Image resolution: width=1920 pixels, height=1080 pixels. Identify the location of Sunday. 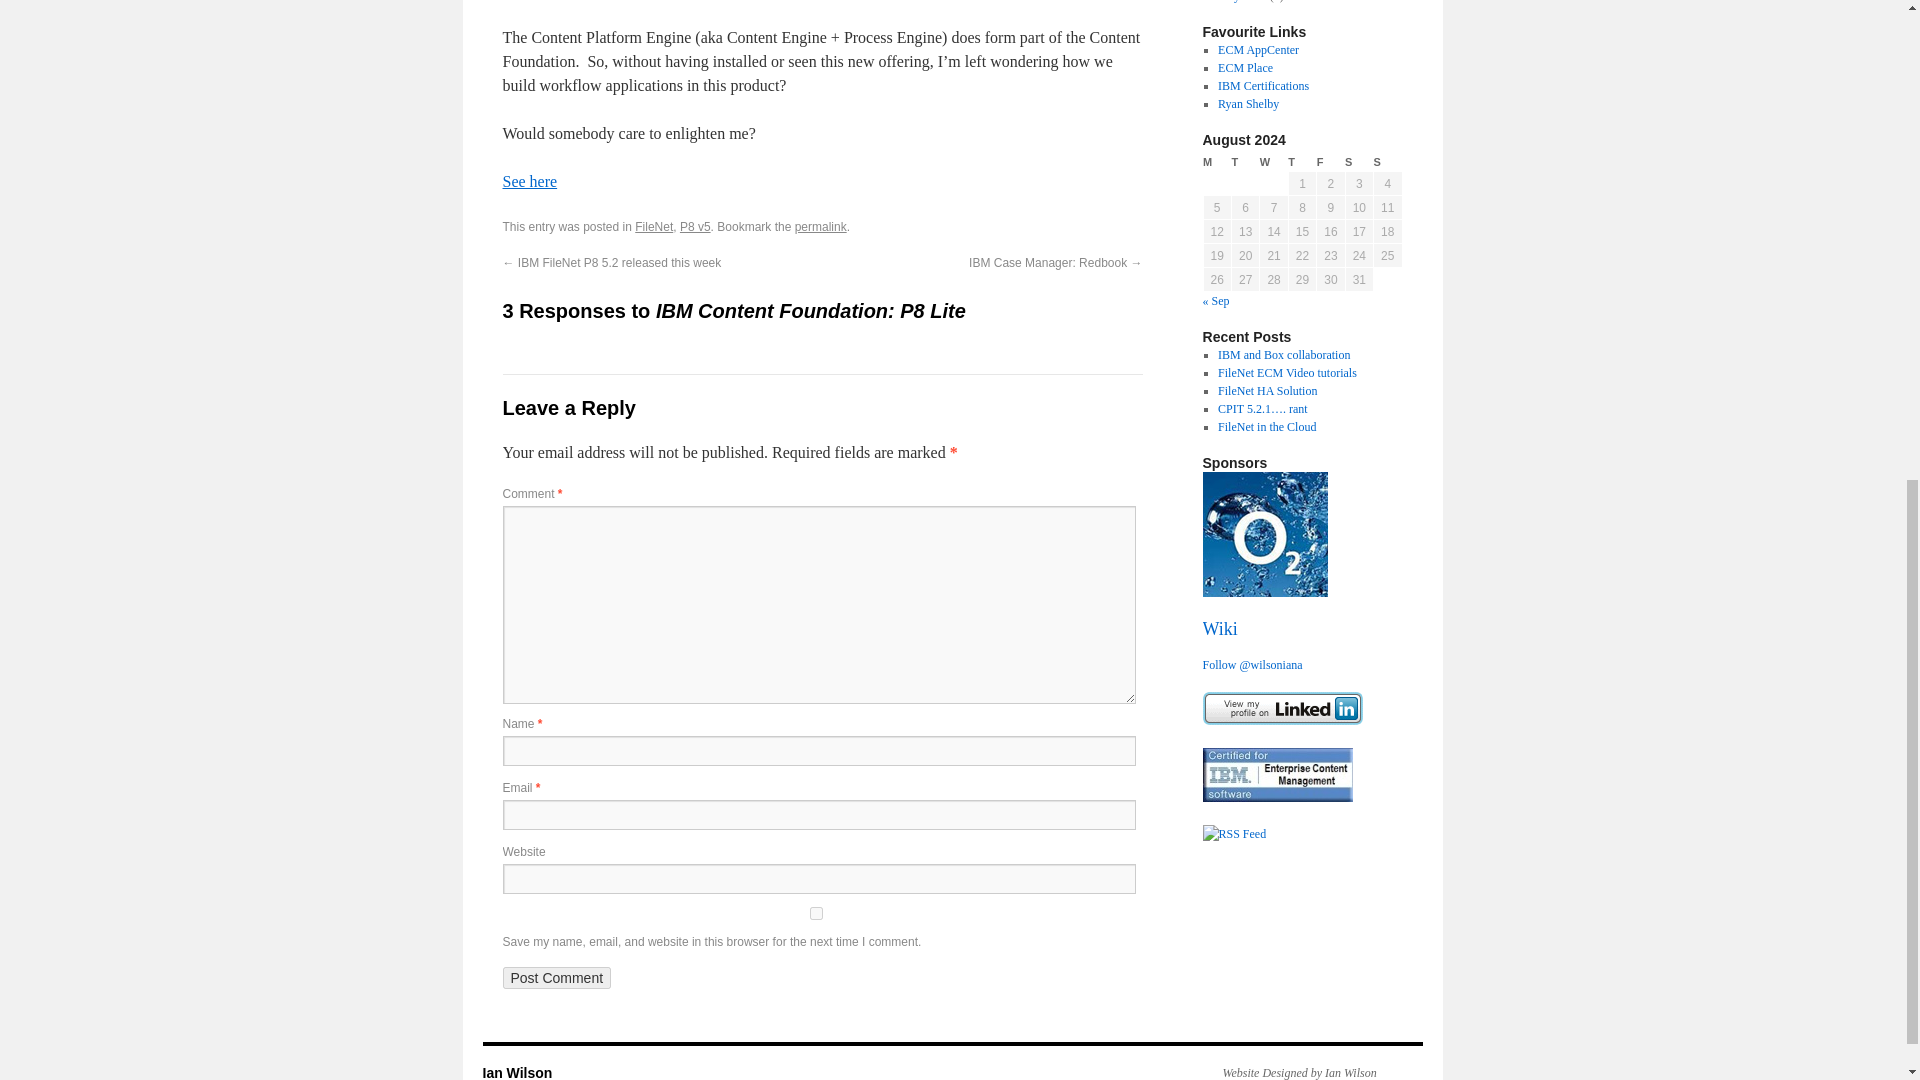
(1388, 162).